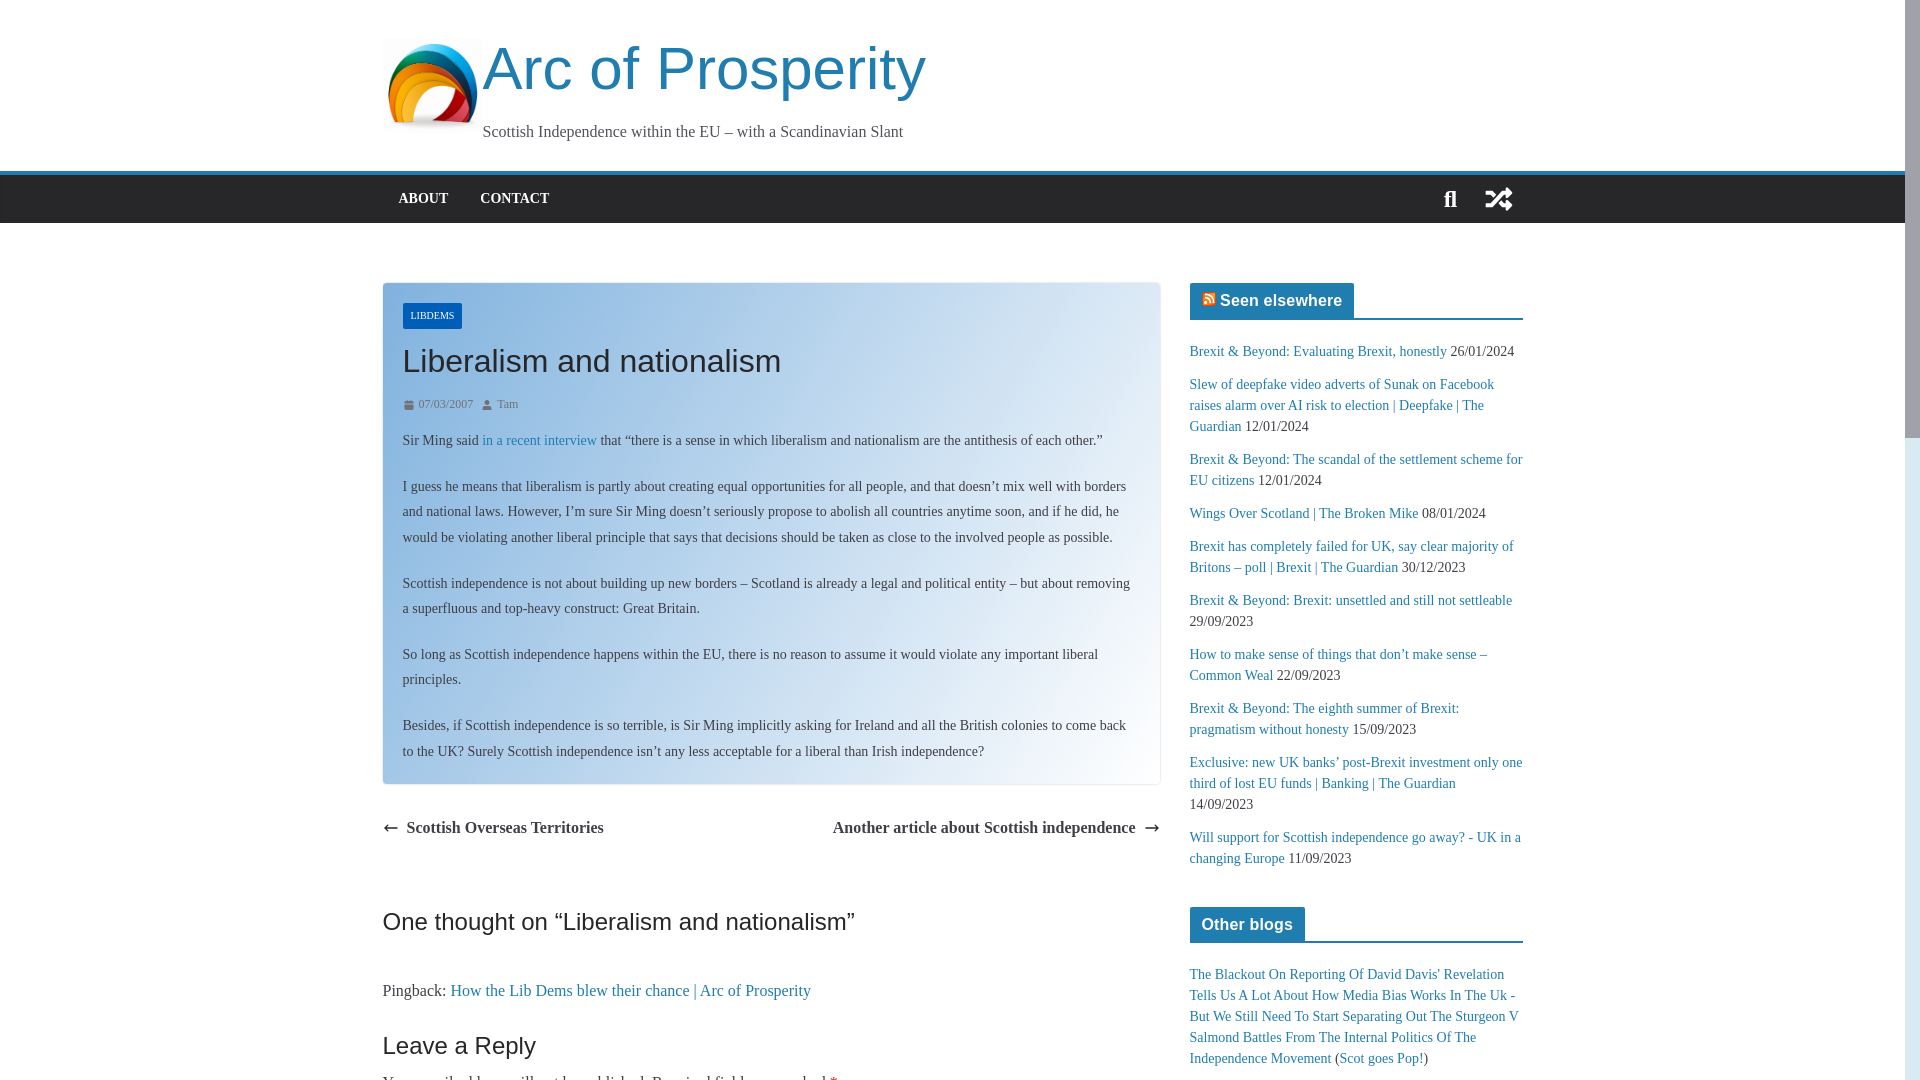 The width and height of the screenshot is (1920, 1080). I want to click on View a random post, so click(1498, 198).